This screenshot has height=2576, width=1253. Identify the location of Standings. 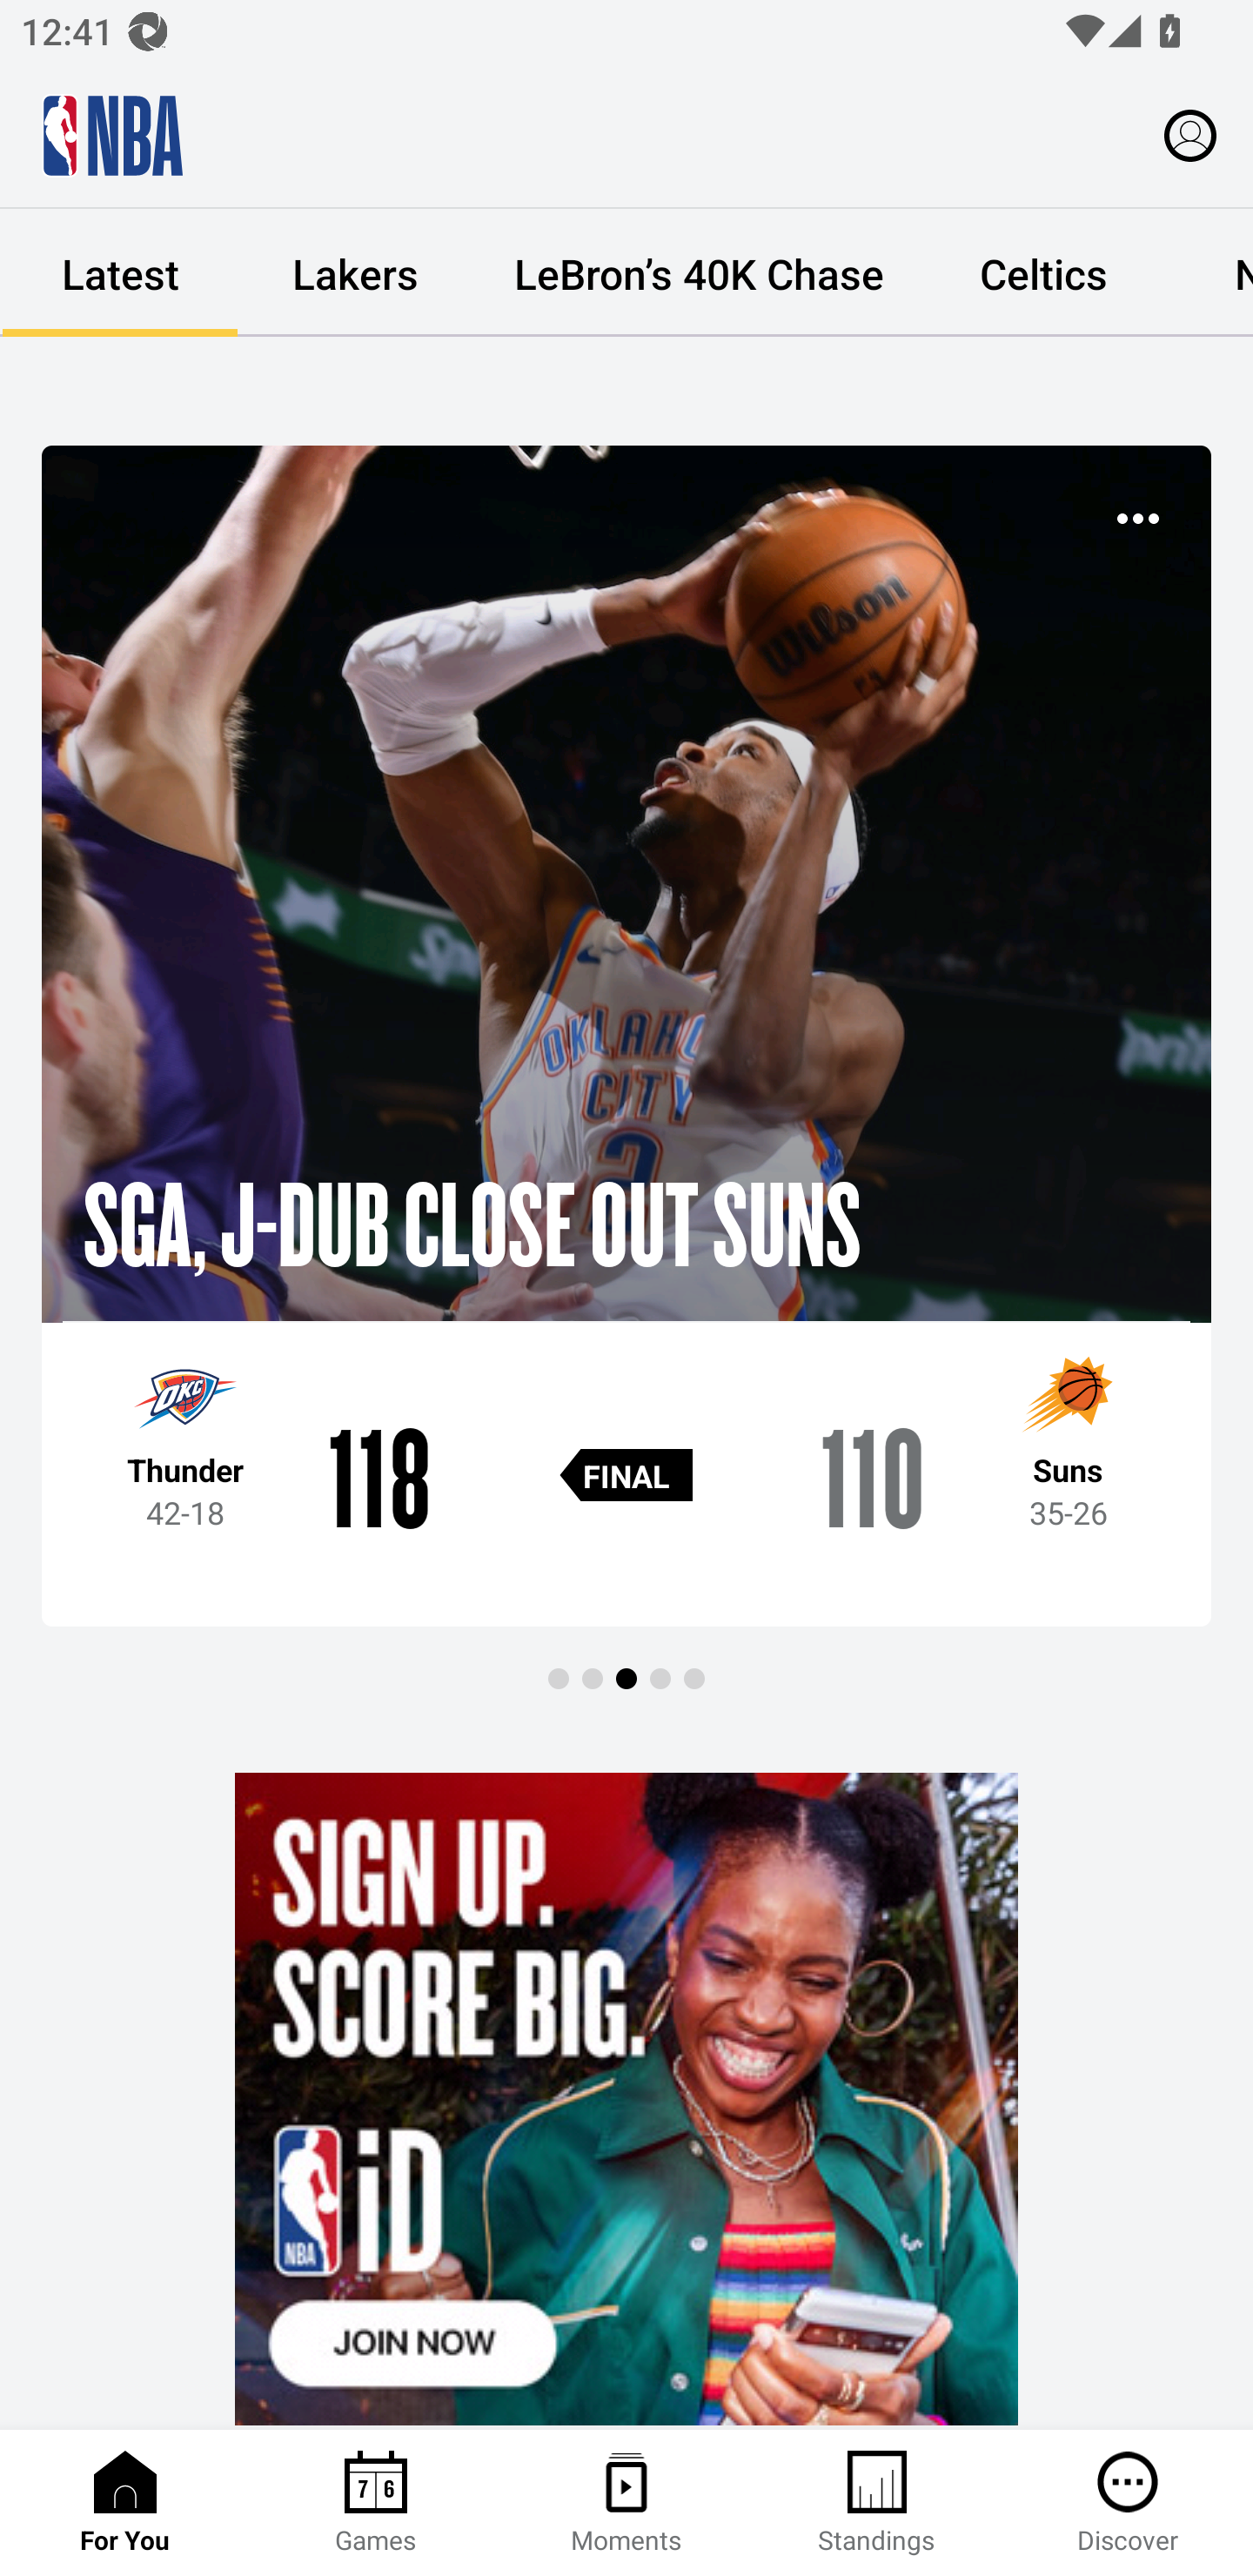
(877, 2503).